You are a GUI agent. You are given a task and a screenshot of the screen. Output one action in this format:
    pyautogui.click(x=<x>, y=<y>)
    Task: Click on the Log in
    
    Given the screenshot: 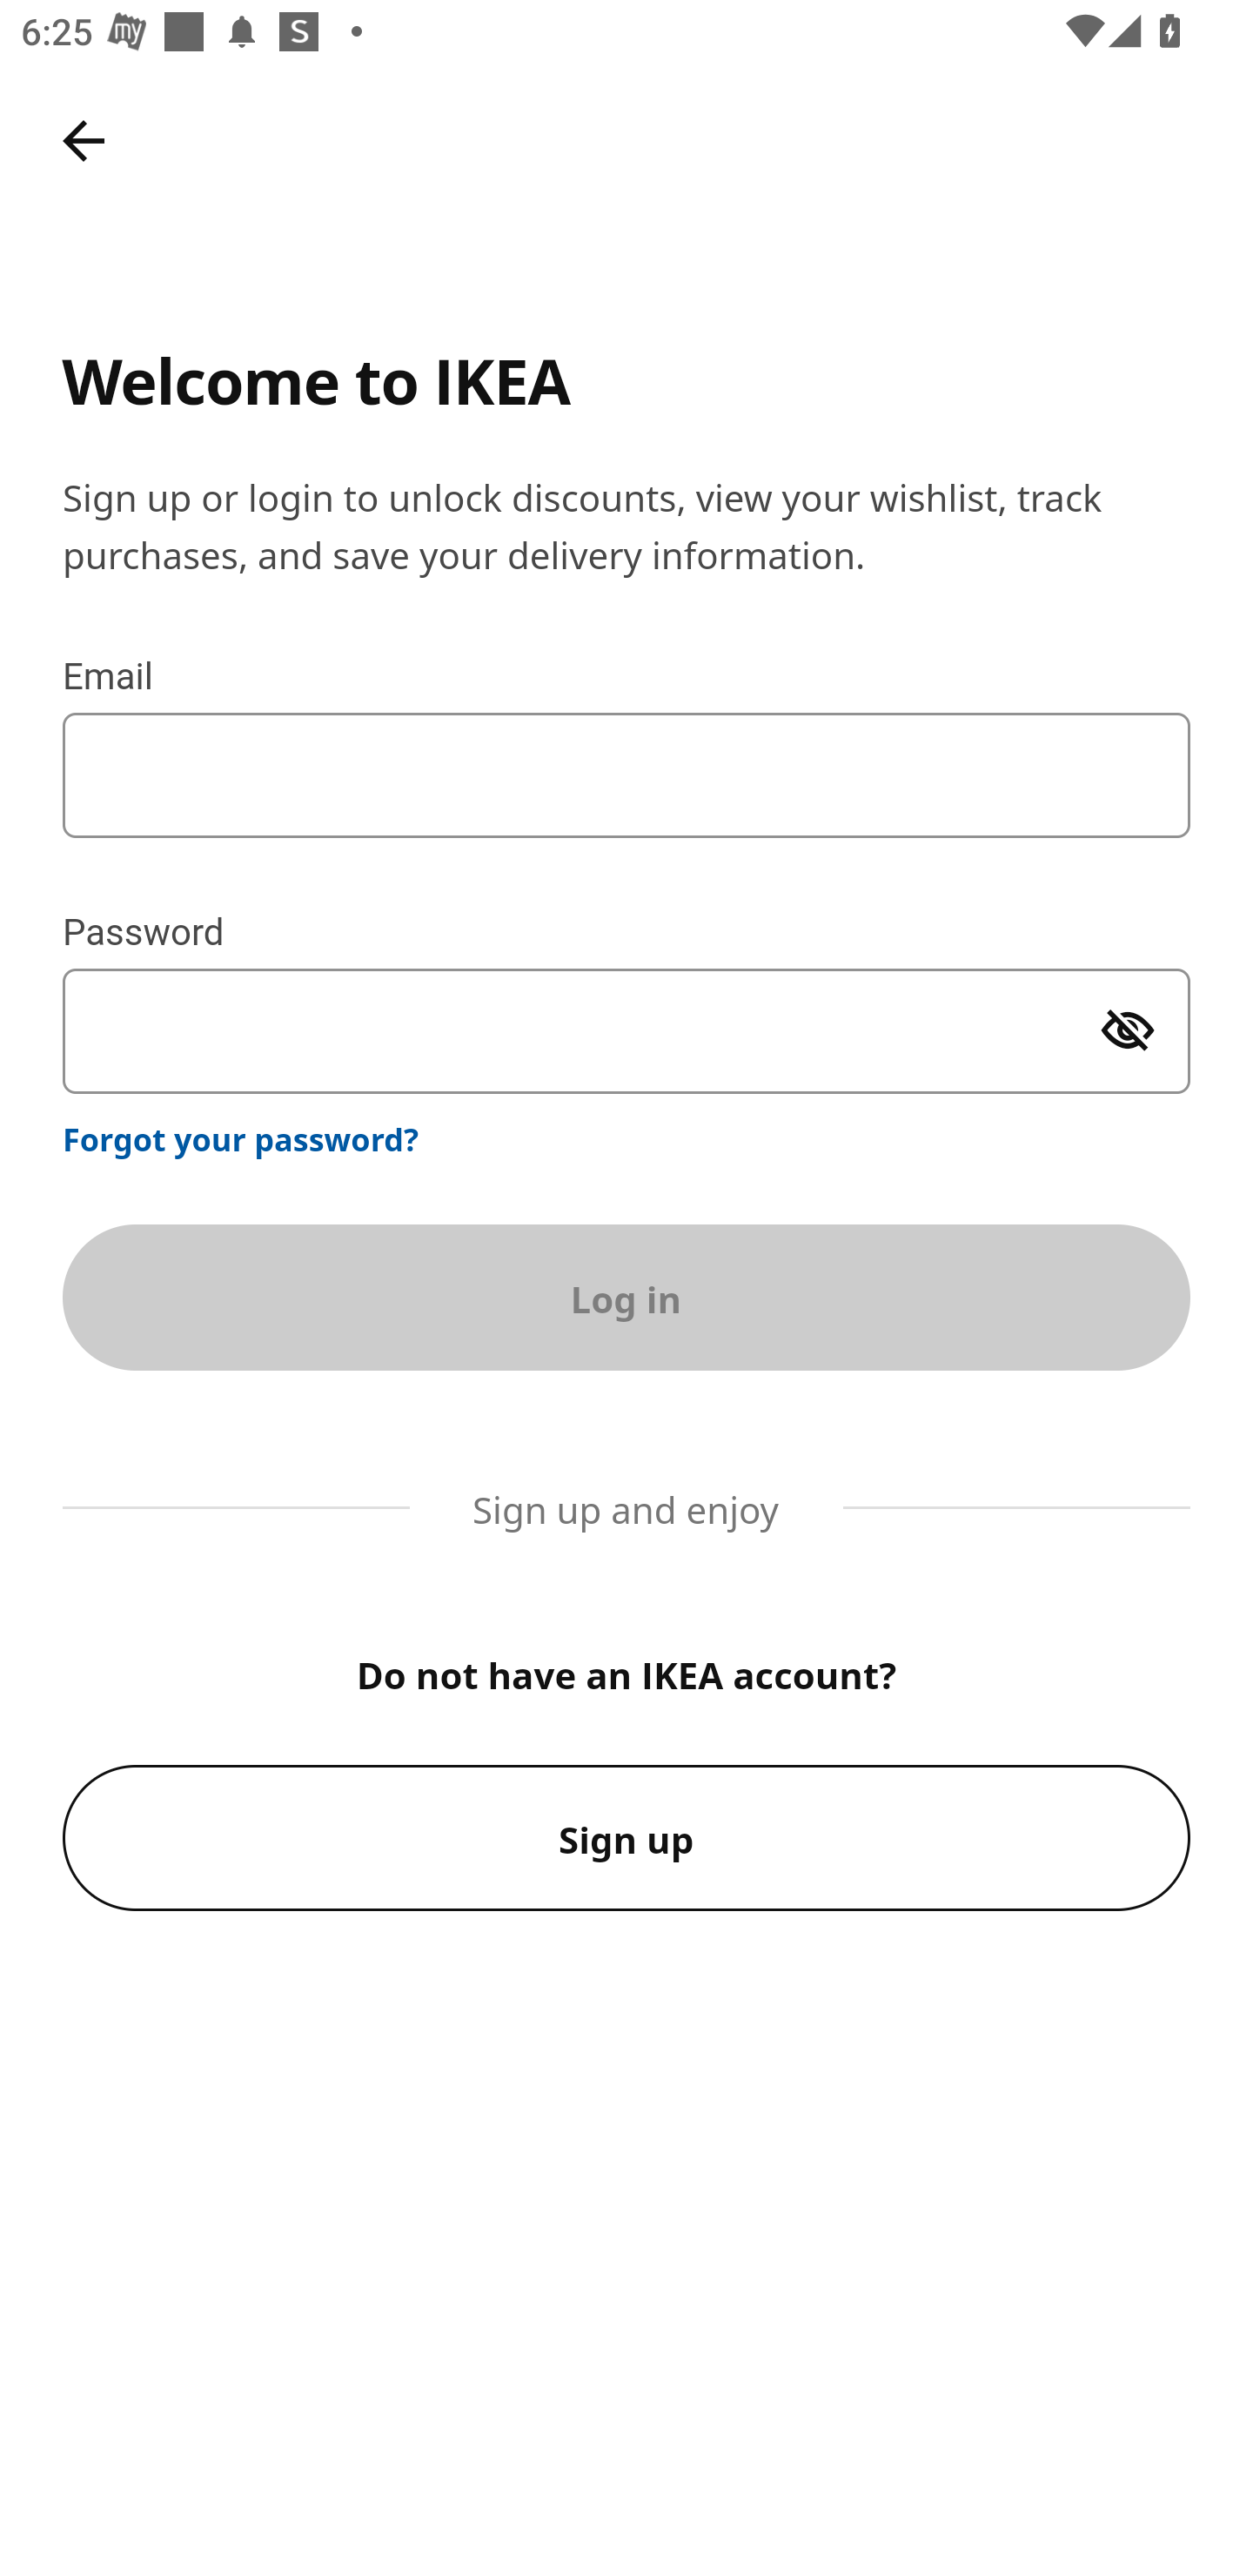 What is the action you would take?
    pyautogui.click(x=626, y=1297)
    